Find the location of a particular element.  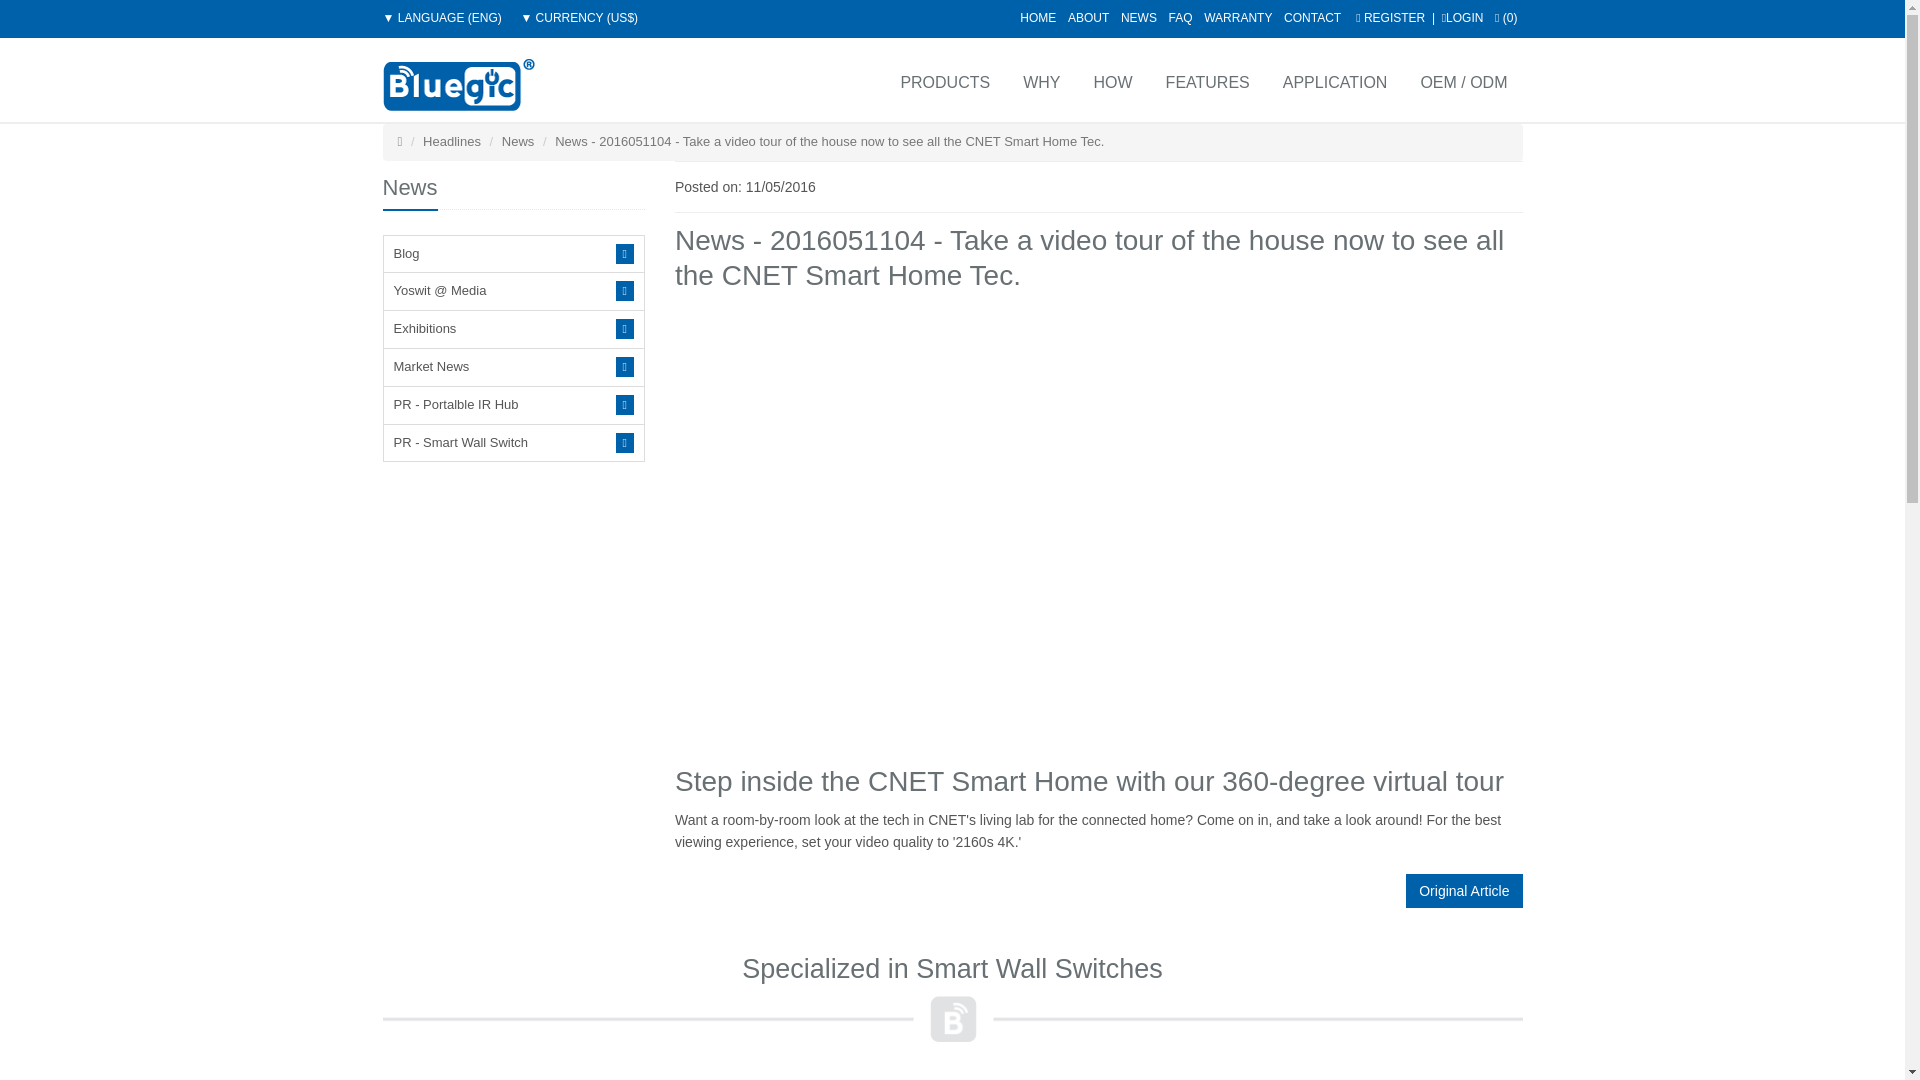

HOME is located at coordinates (1038, 17).